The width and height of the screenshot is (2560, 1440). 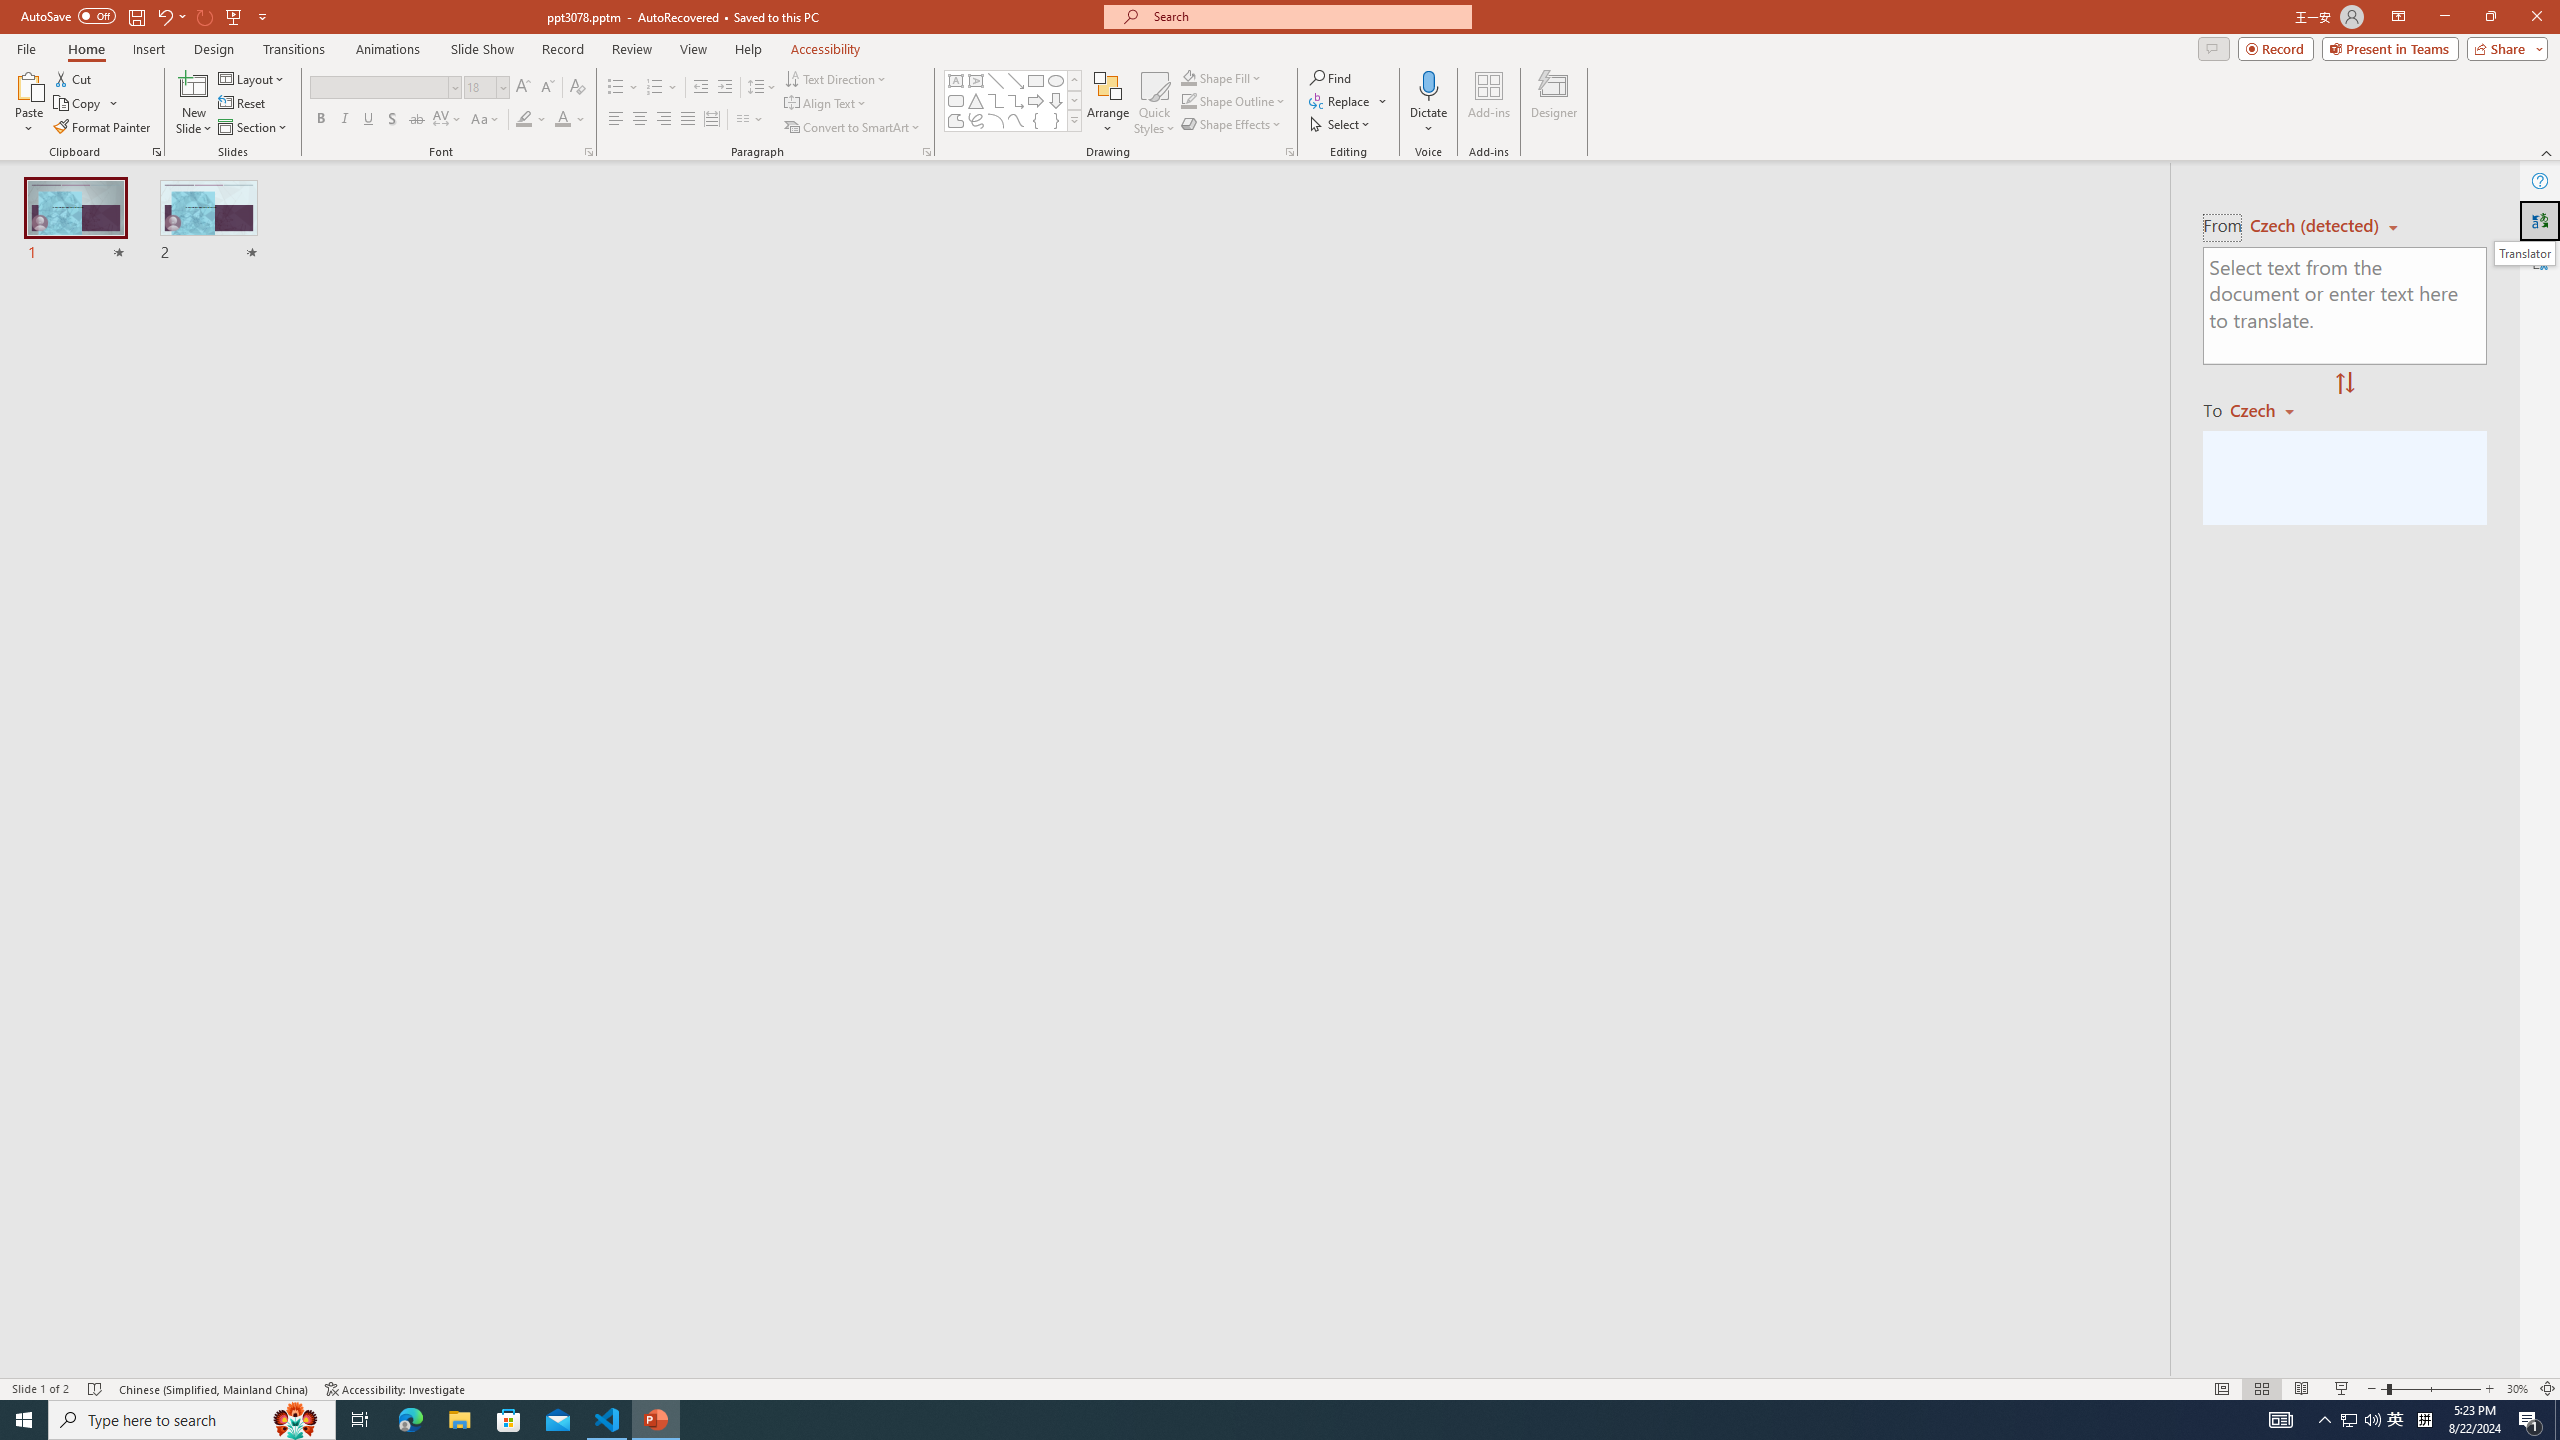 I want to click on Line, so click(x=996, y=80).